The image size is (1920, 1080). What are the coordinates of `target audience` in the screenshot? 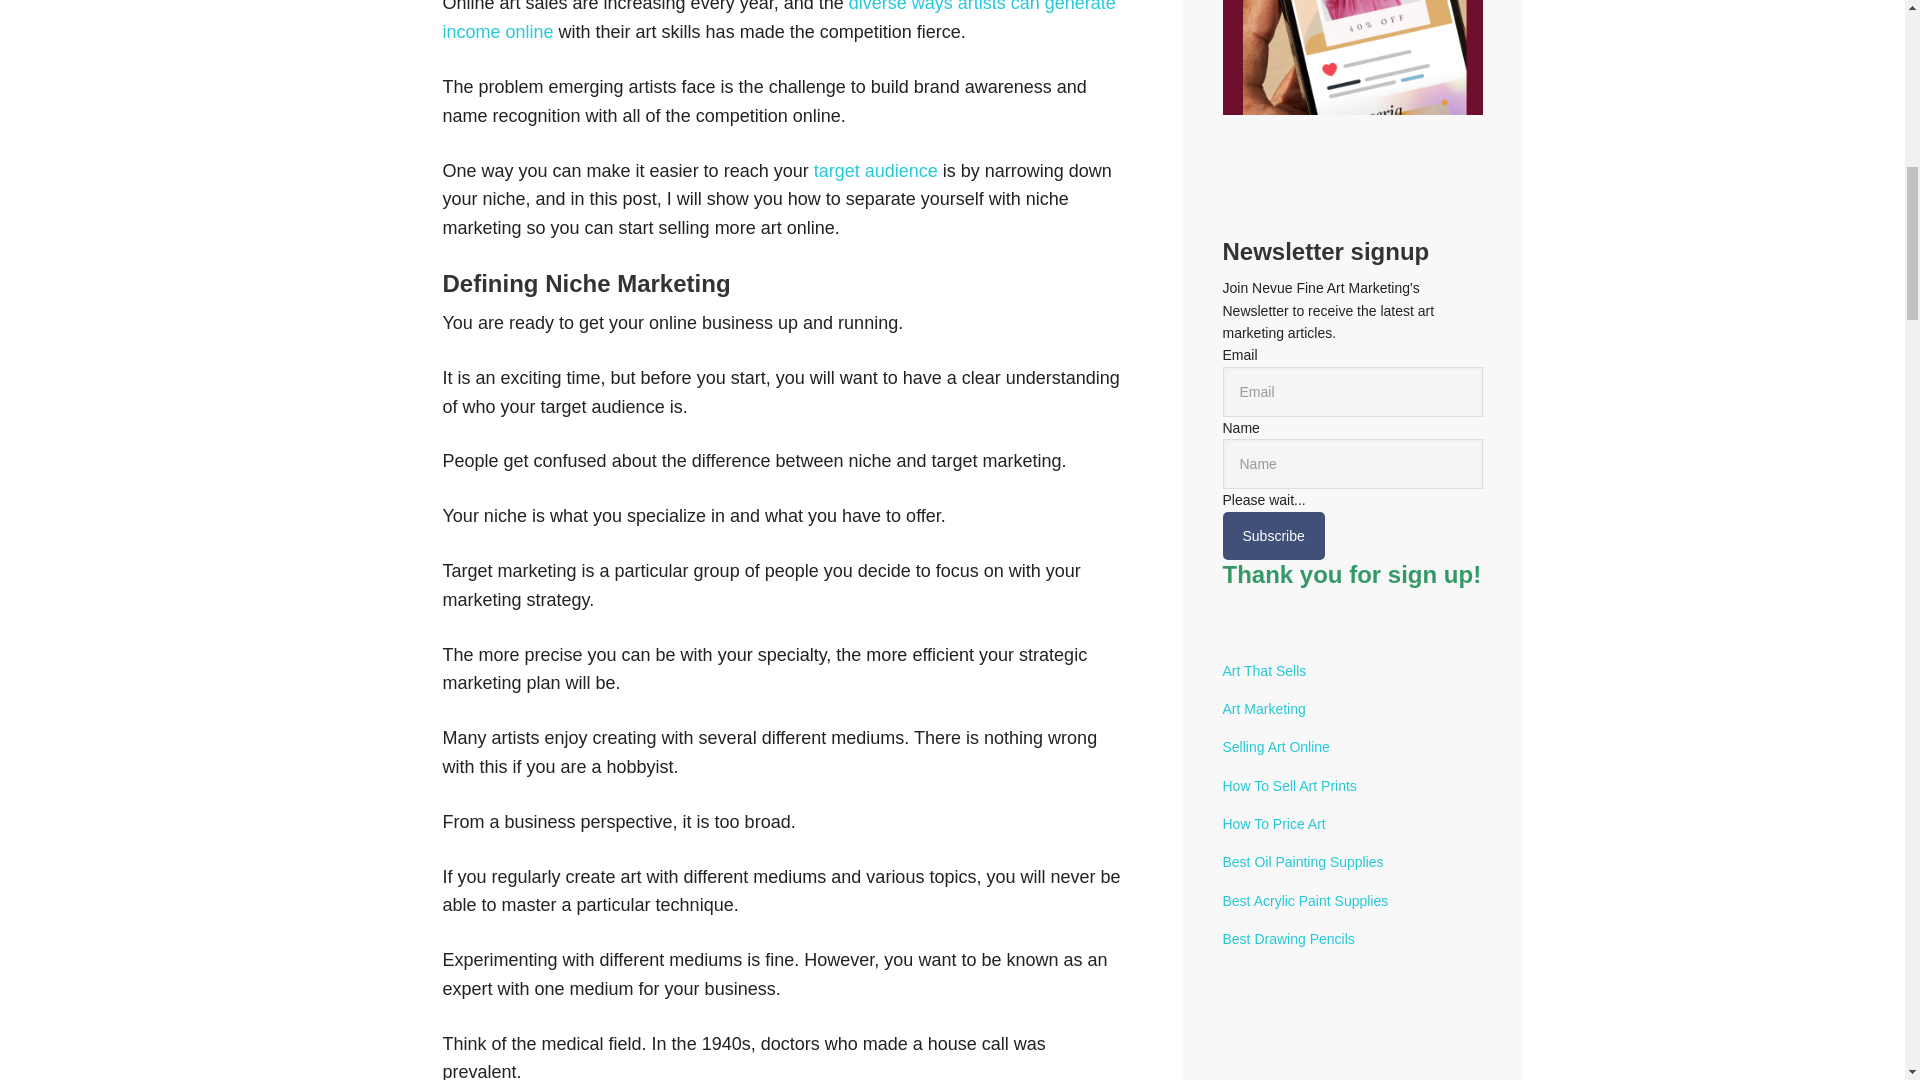 It's located at (876, 170).